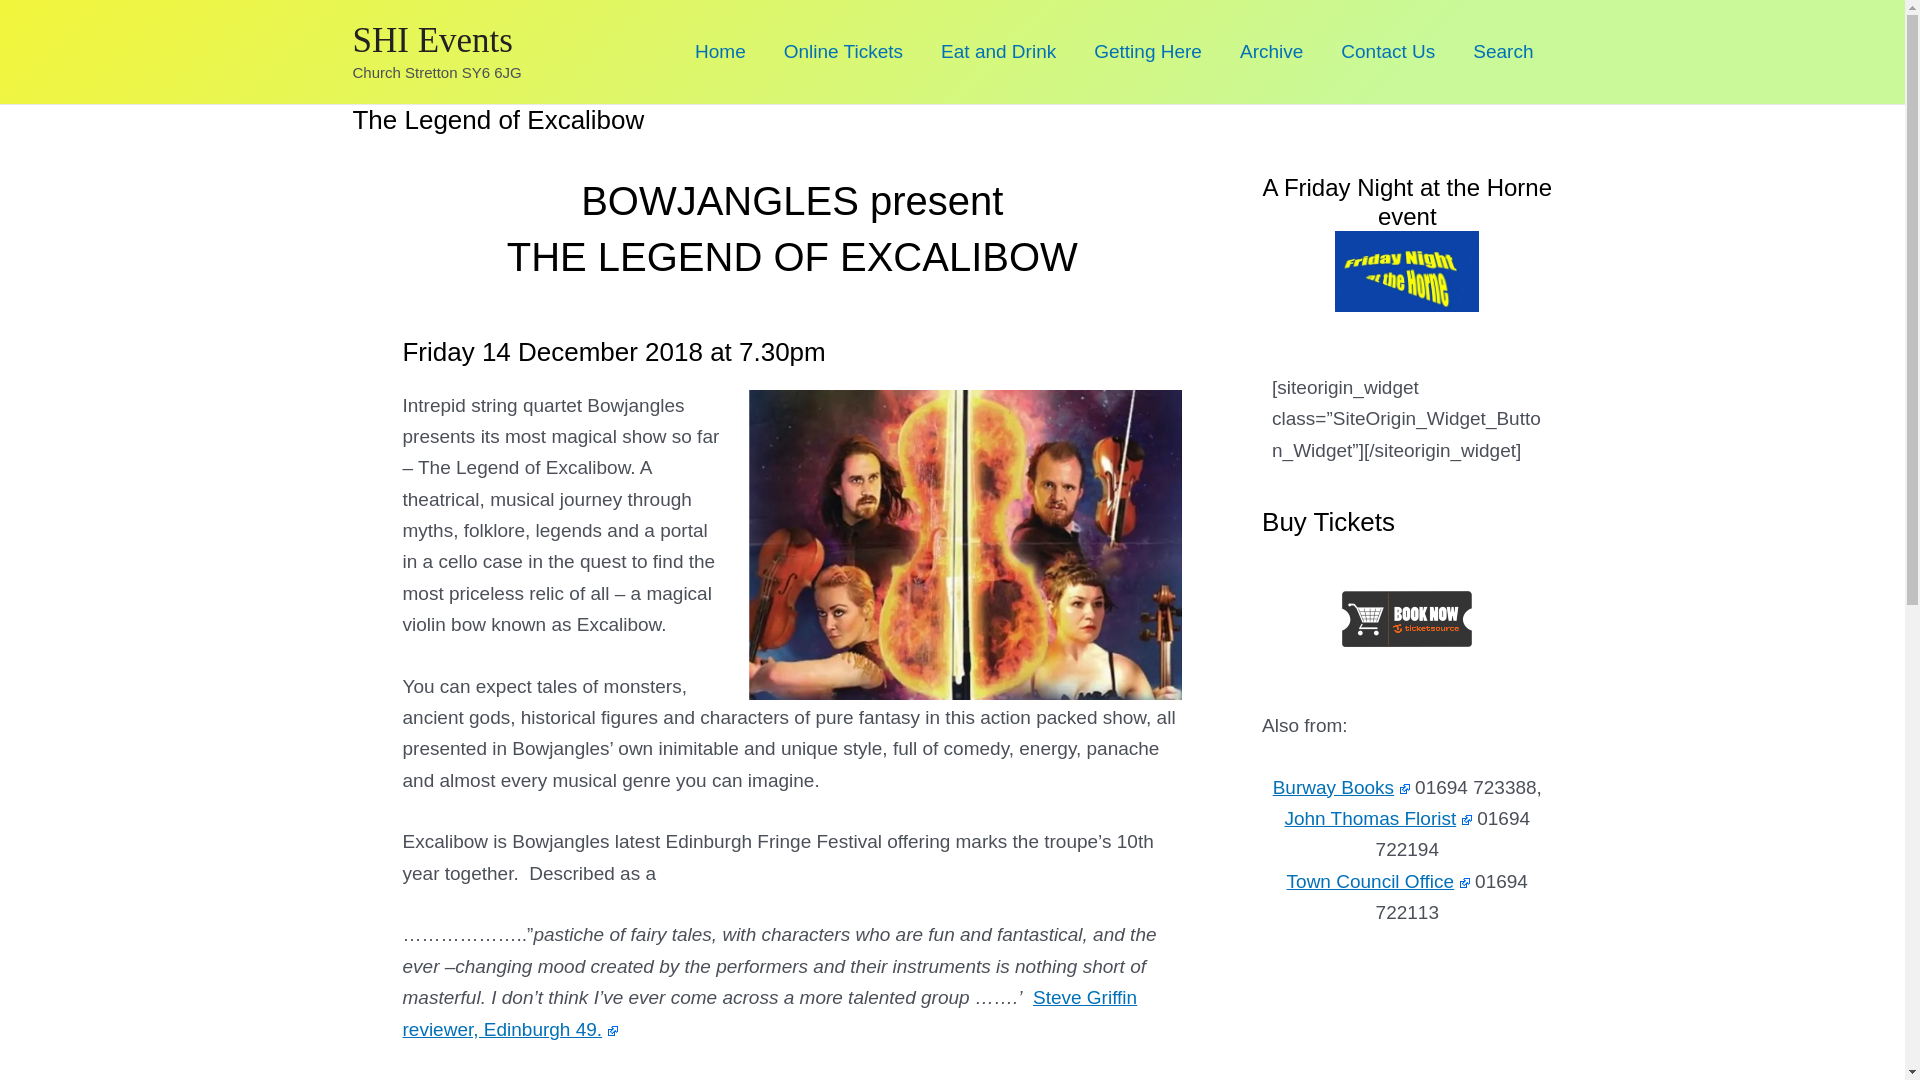  What do you see at coordinates (432, 40) in the screenshot?
I see `SHI Events` at bounding box center [432, 40].